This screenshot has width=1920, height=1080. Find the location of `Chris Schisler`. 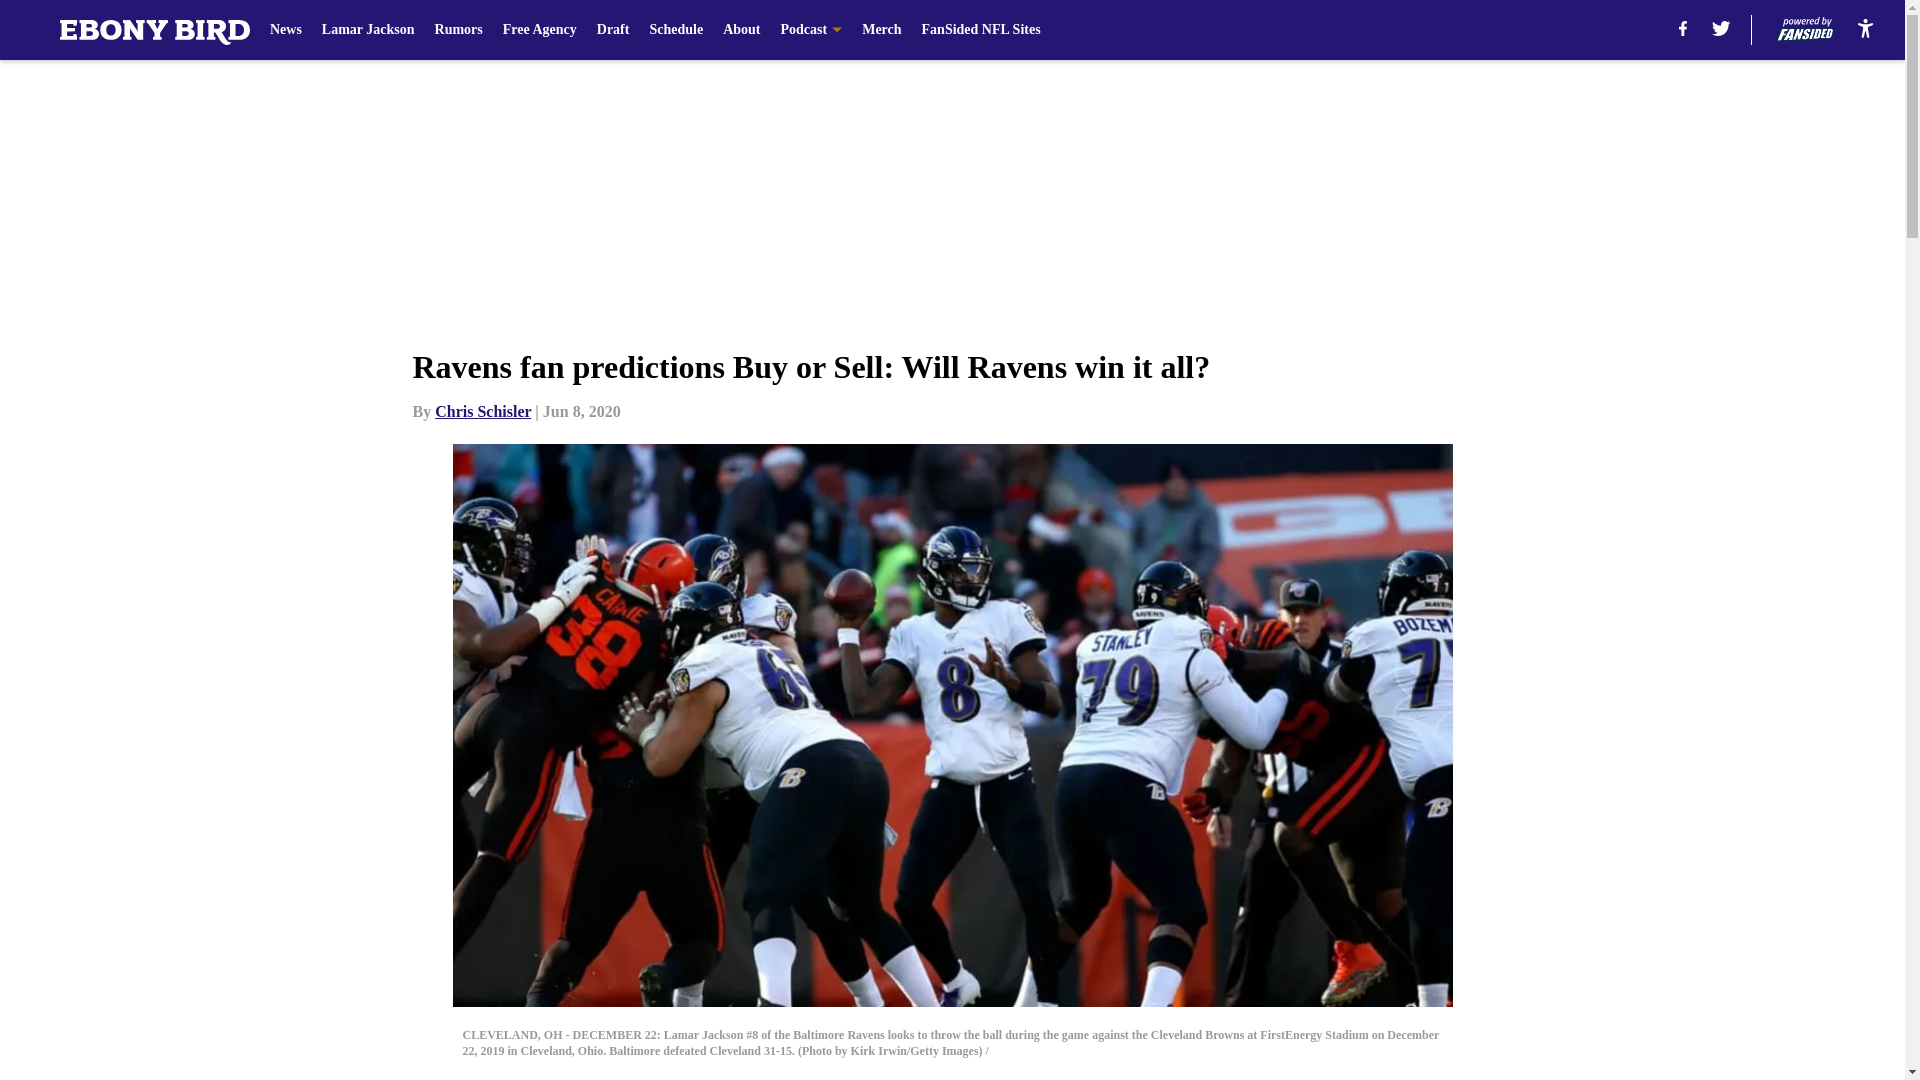

Chris Schisler is located at coordinates (483, 411).